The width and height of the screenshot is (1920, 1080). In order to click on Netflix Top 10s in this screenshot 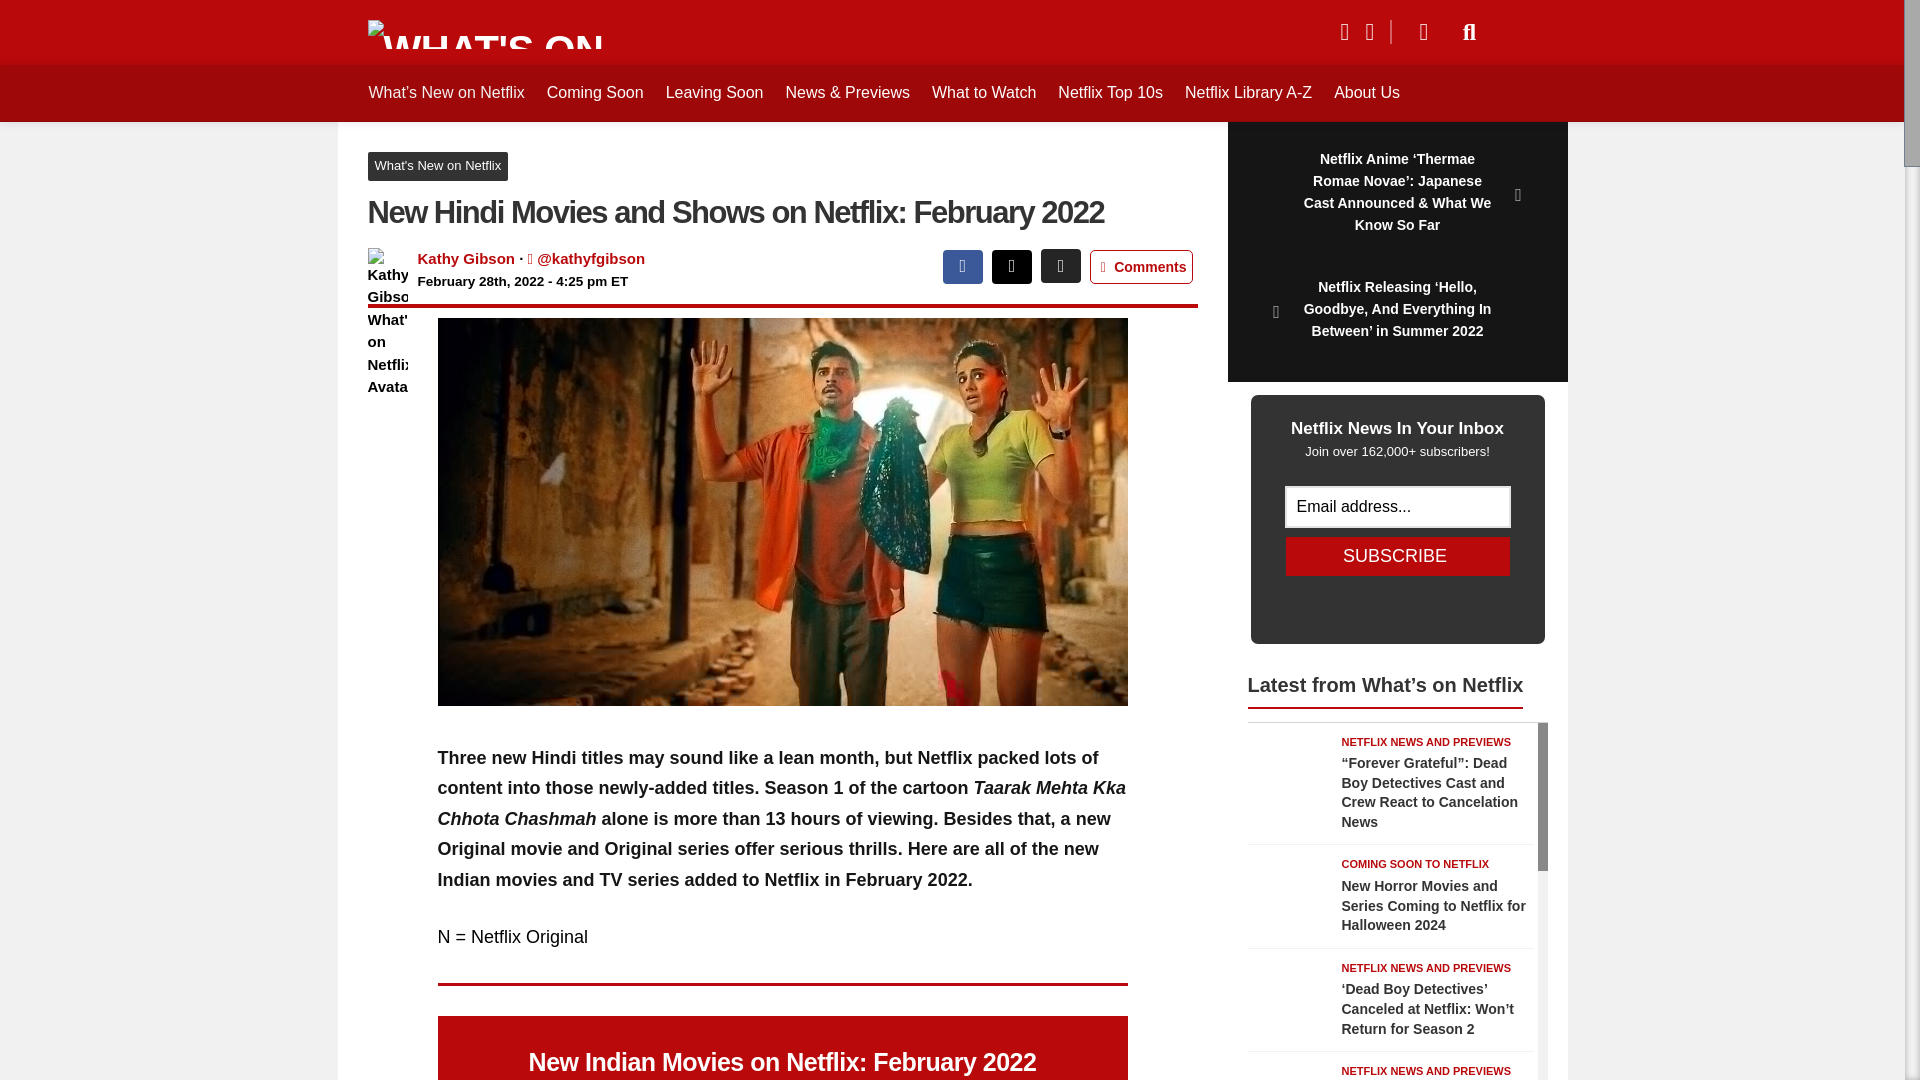, I will do `click(1110, 92)`.